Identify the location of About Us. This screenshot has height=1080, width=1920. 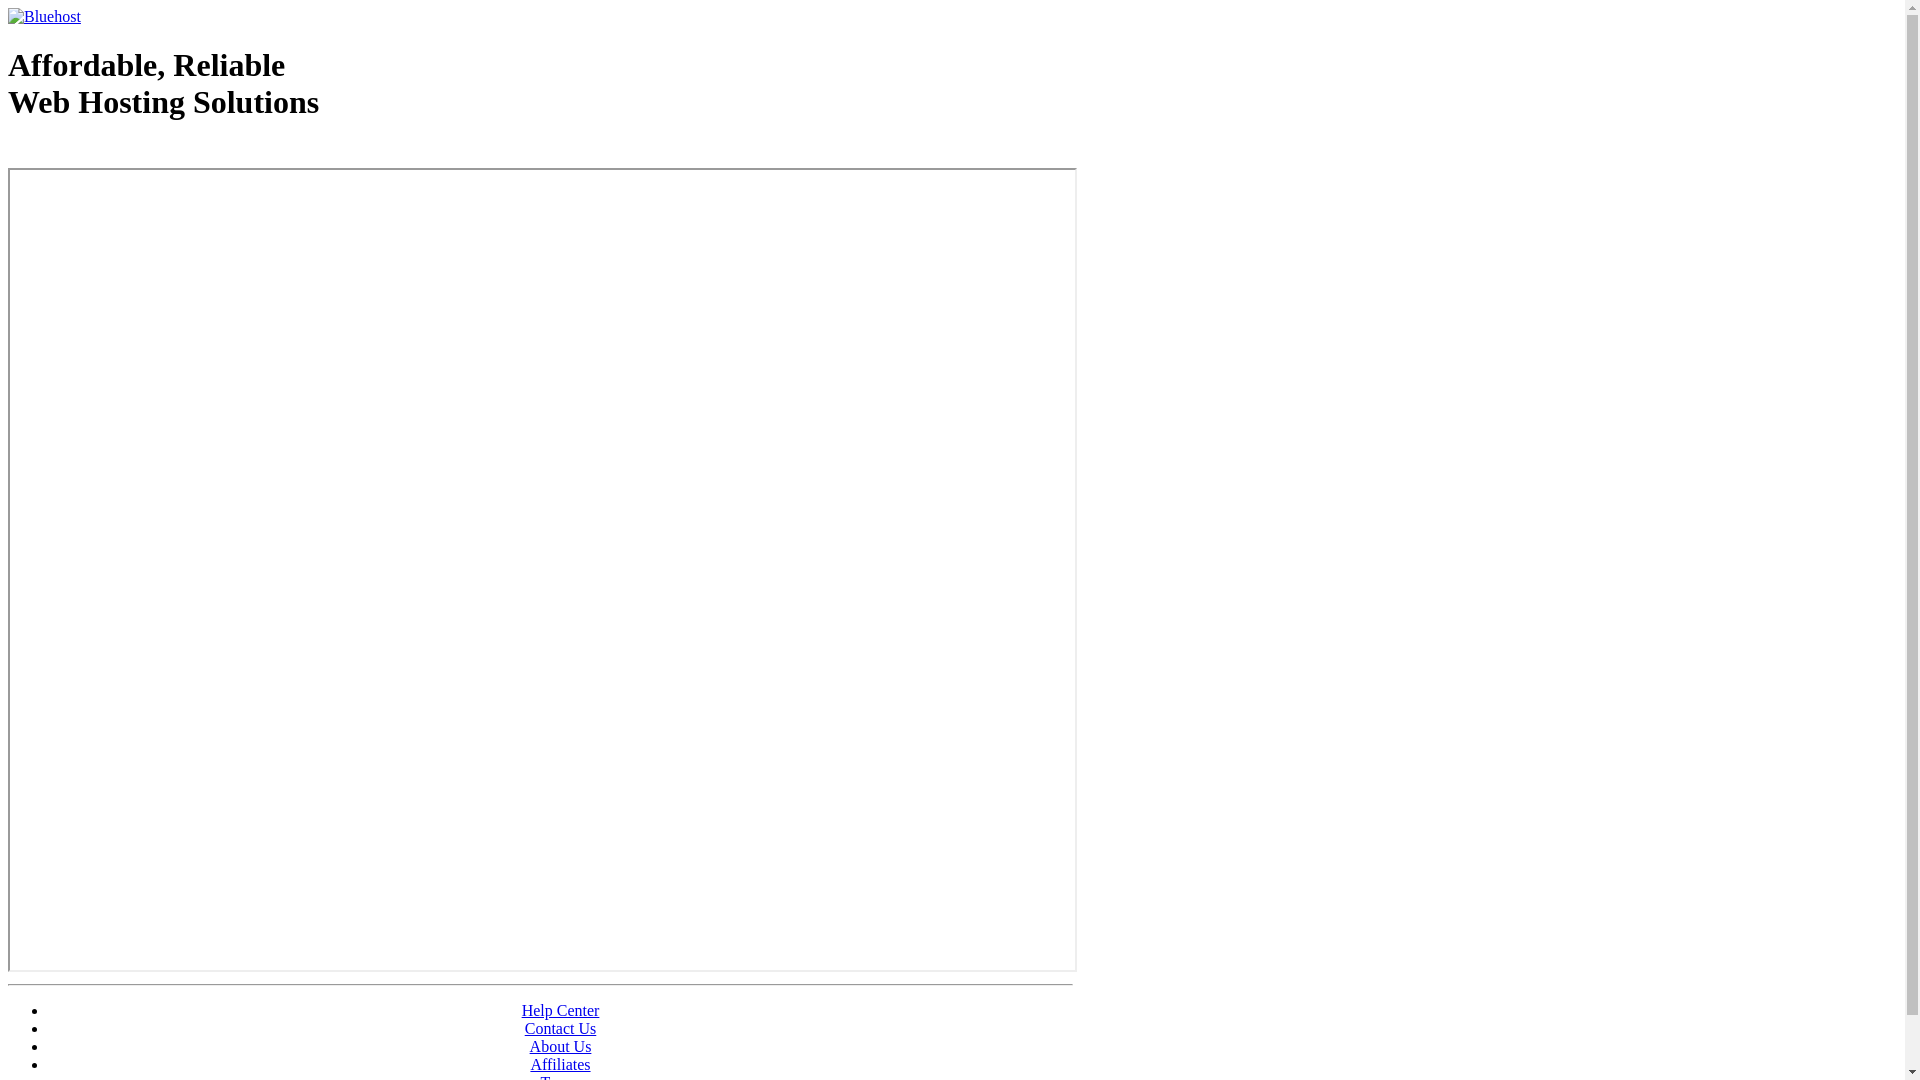
(561, 1046).